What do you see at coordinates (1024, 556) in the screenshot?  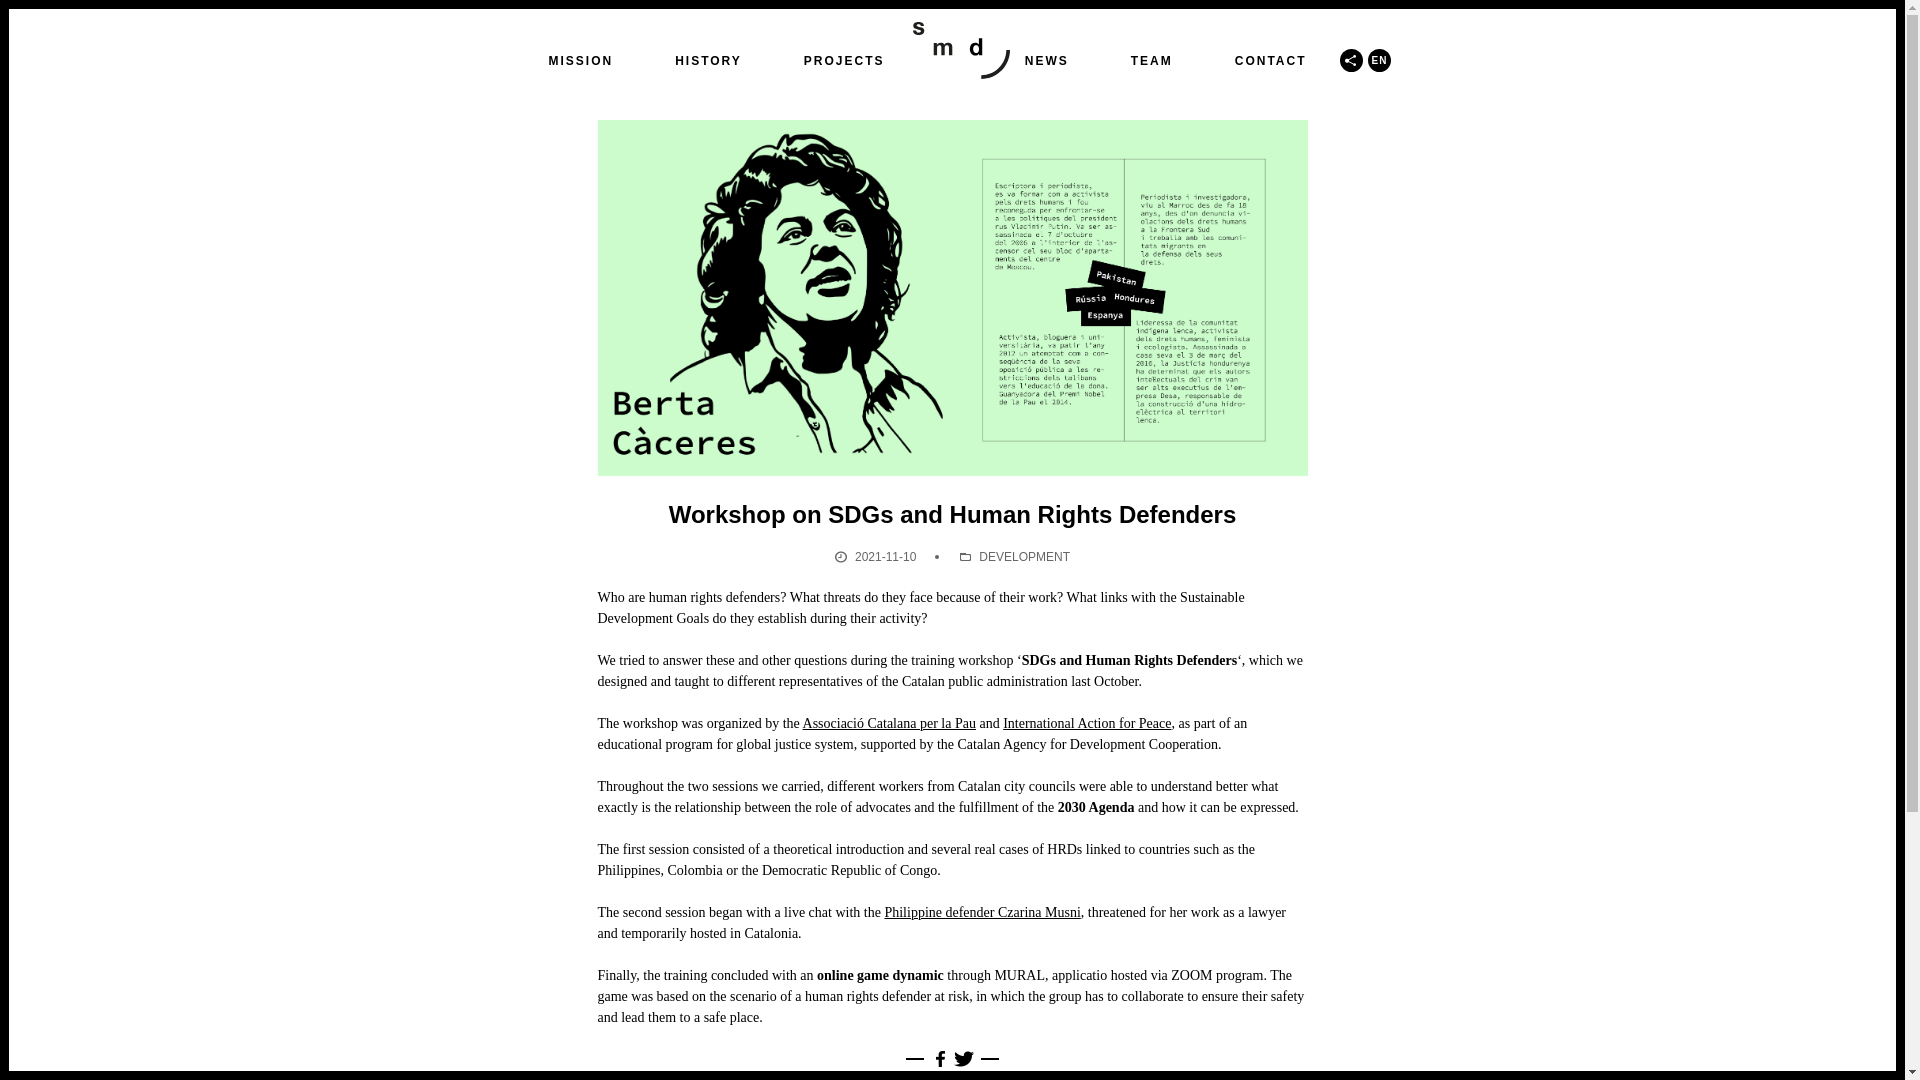 I see `DEVELOPMENT` at bounding box center [1024, 556].